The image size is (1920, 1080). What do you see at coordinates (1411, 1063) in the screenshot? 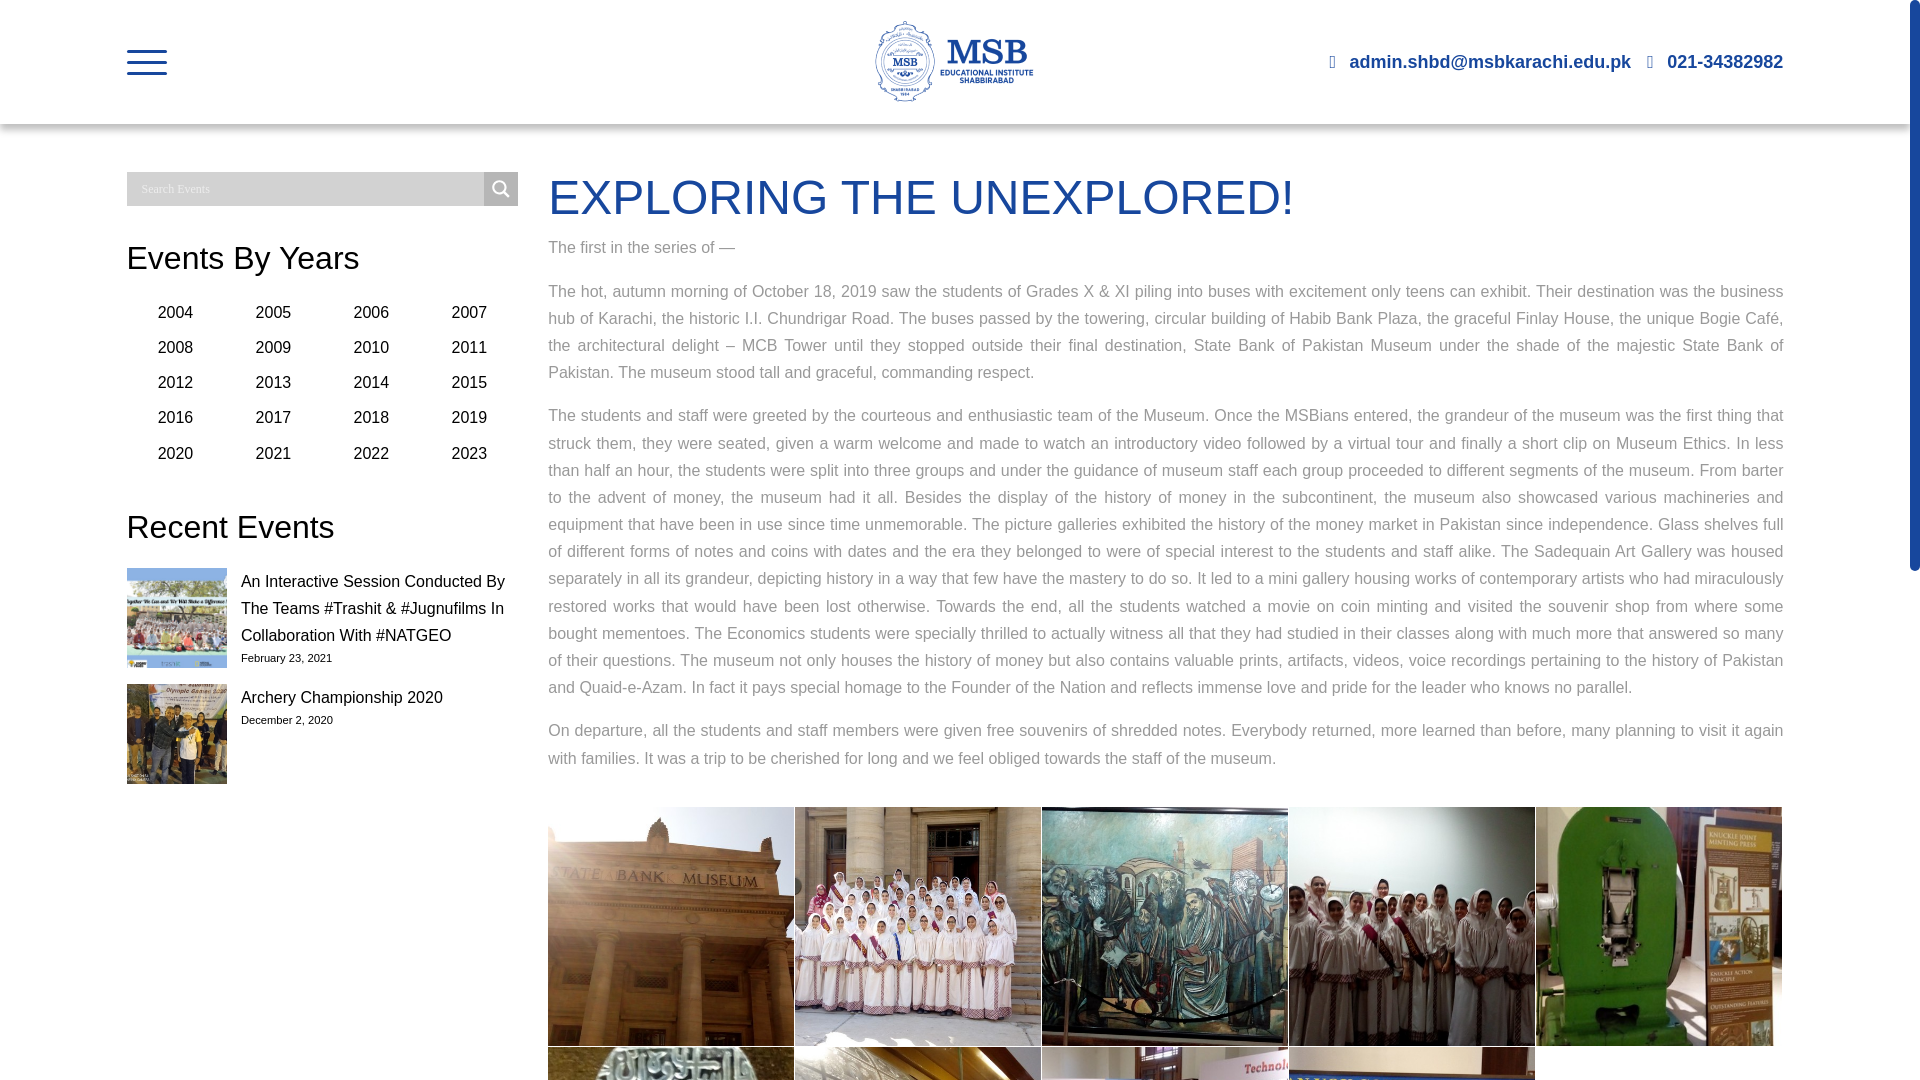
I see `exploring-the-unexplored-09` at bounding box center [1411, 1063].